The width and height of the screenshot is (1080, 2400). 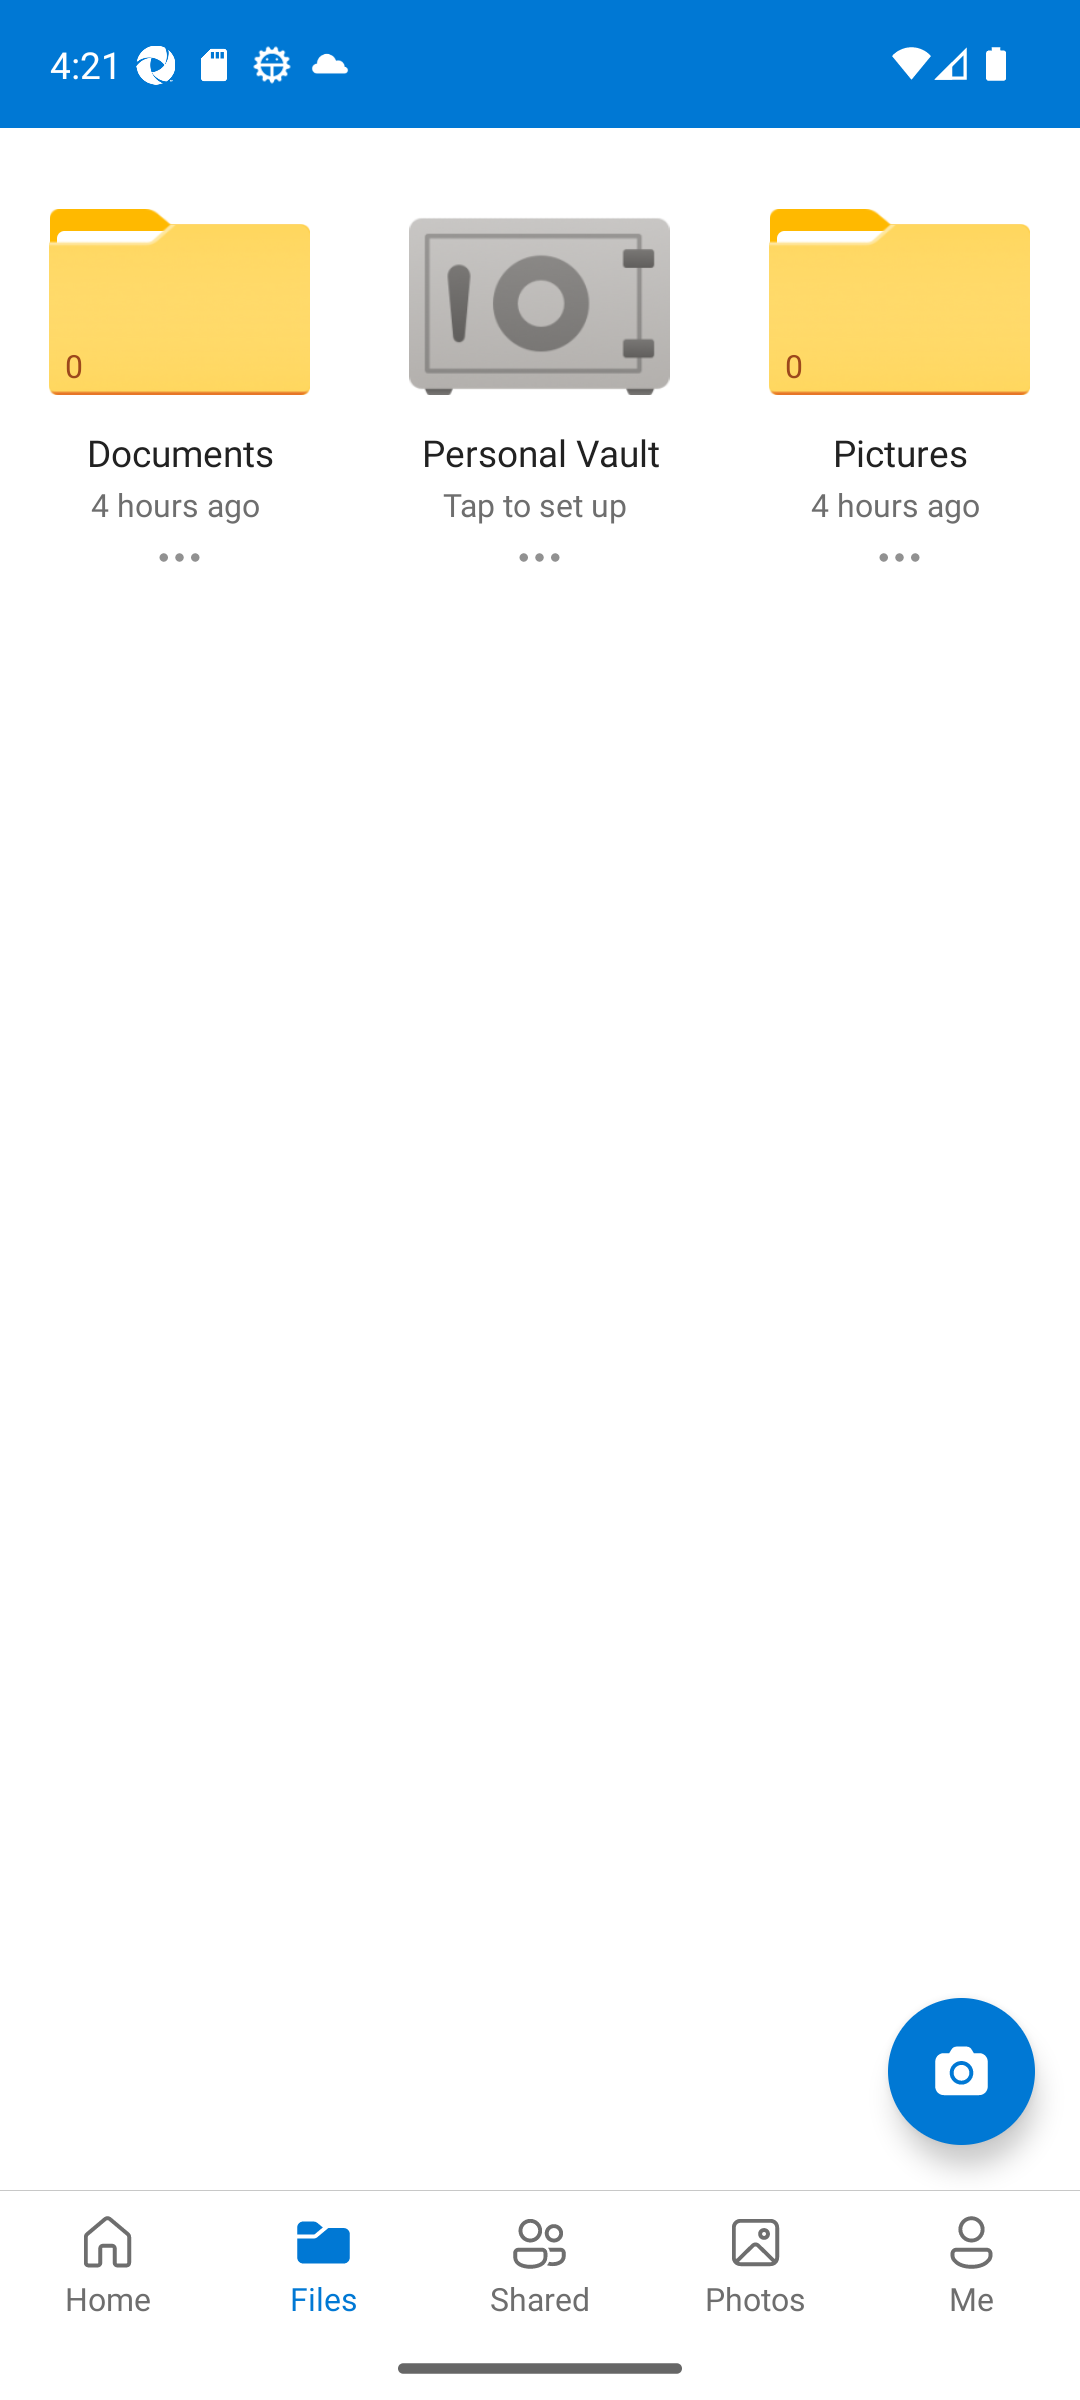 What do you see at coordinates (972, 2262) in the screenshot?
I see `Me pivot Me` at bounding box center [972, 2262].